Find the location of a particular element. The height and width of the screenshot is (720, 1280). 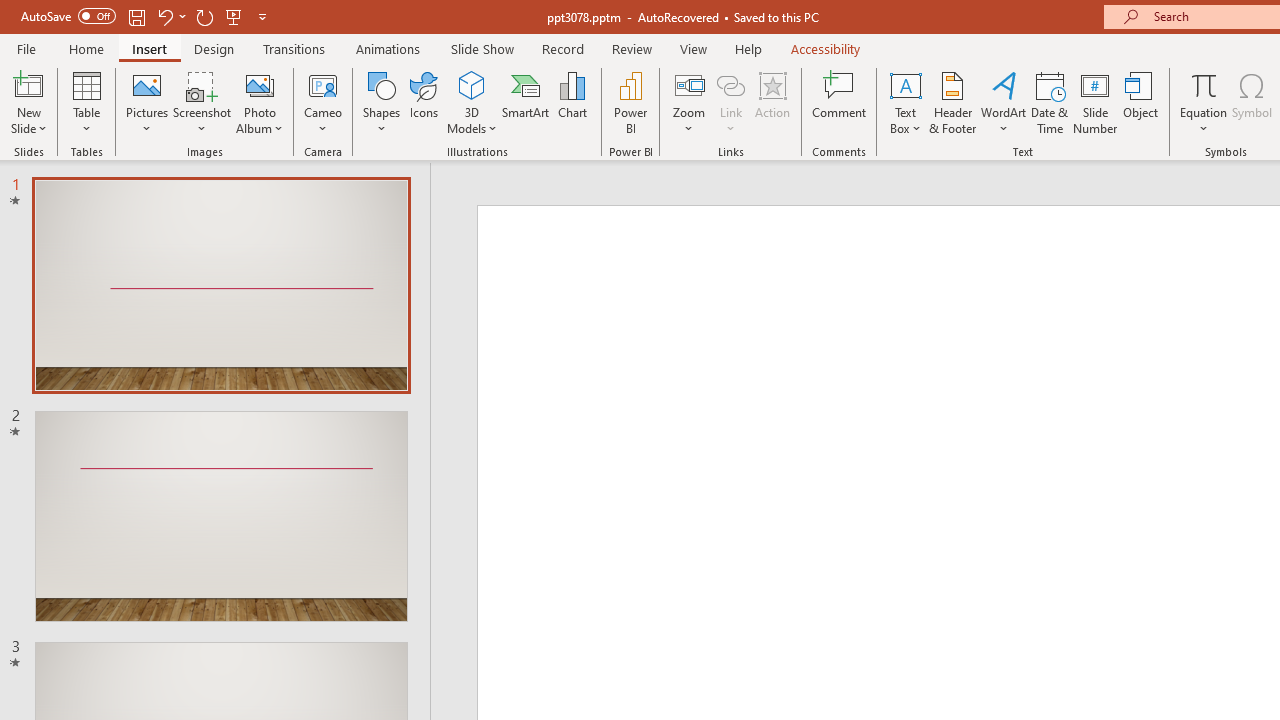

Table is located at coordinates (86, 102).